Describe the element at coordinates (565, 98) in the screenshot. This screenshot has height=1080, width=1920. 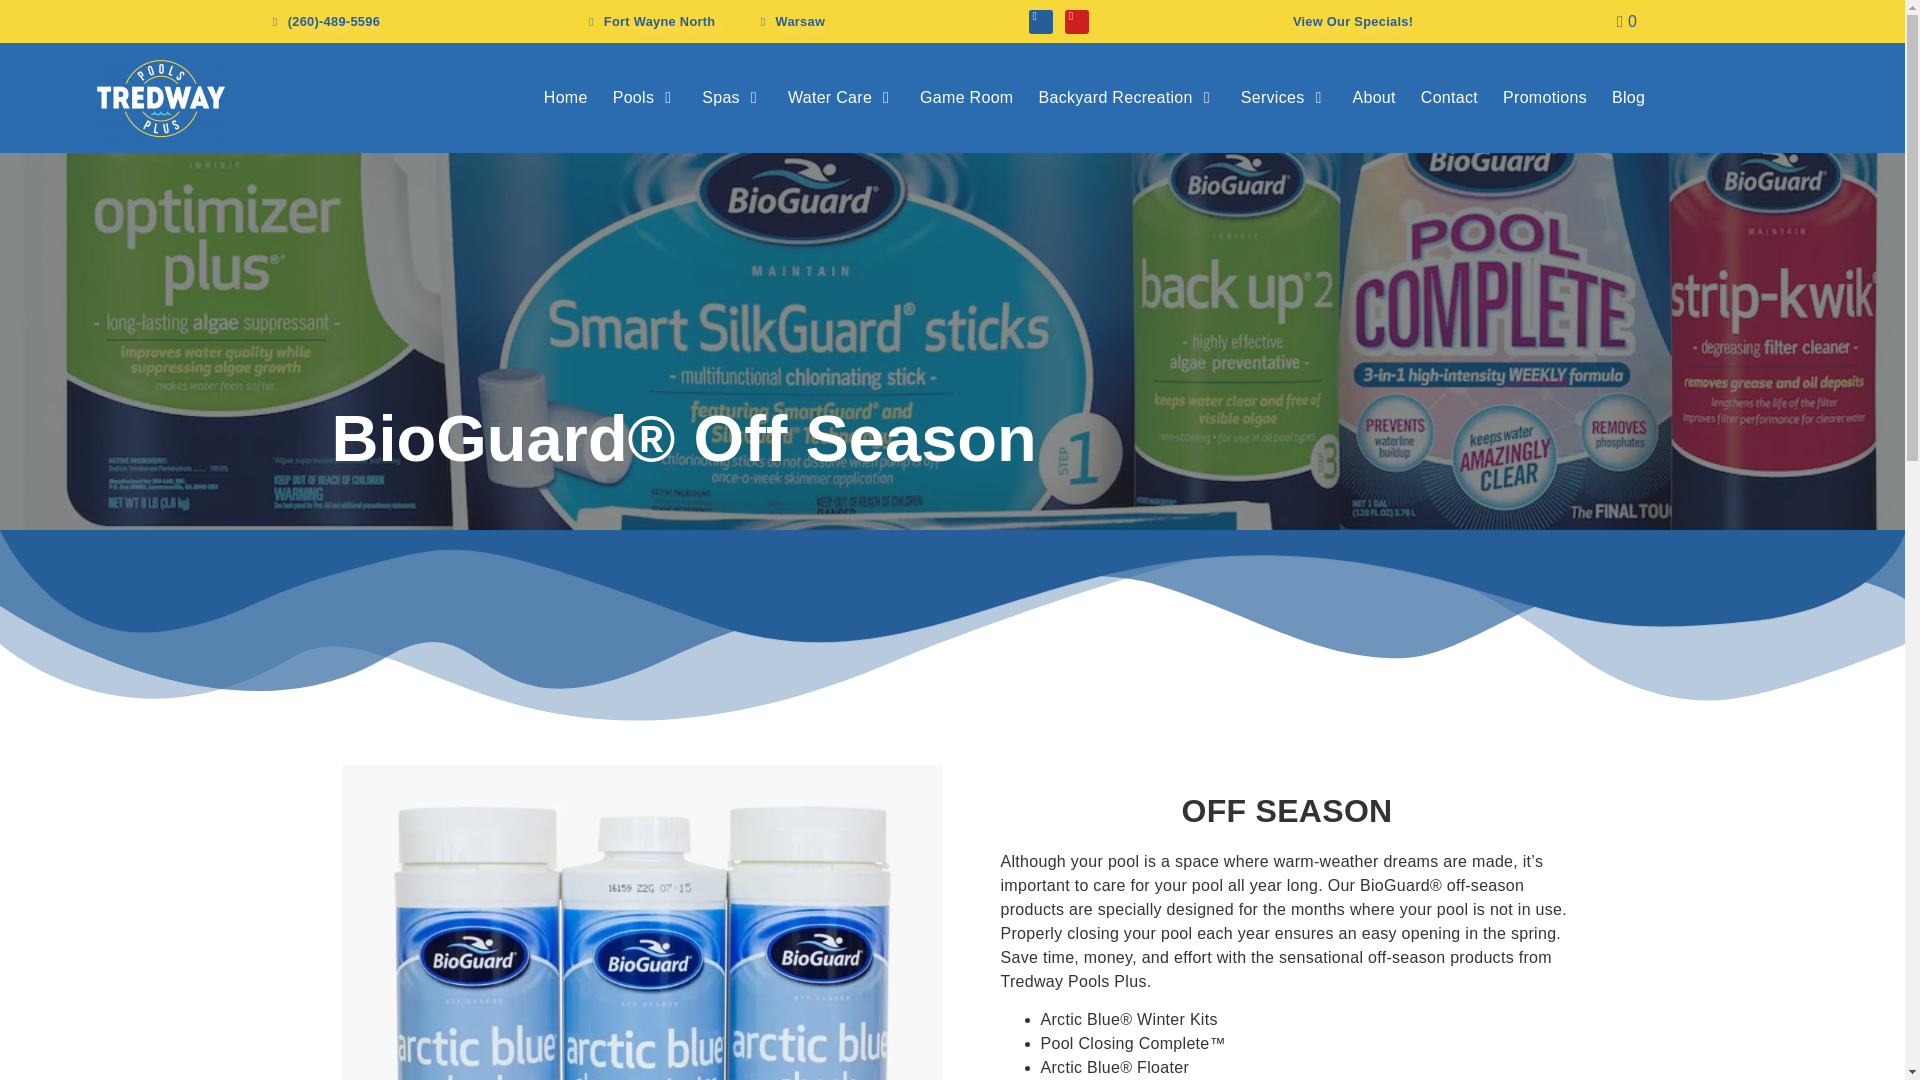
I see `Home` at that location.